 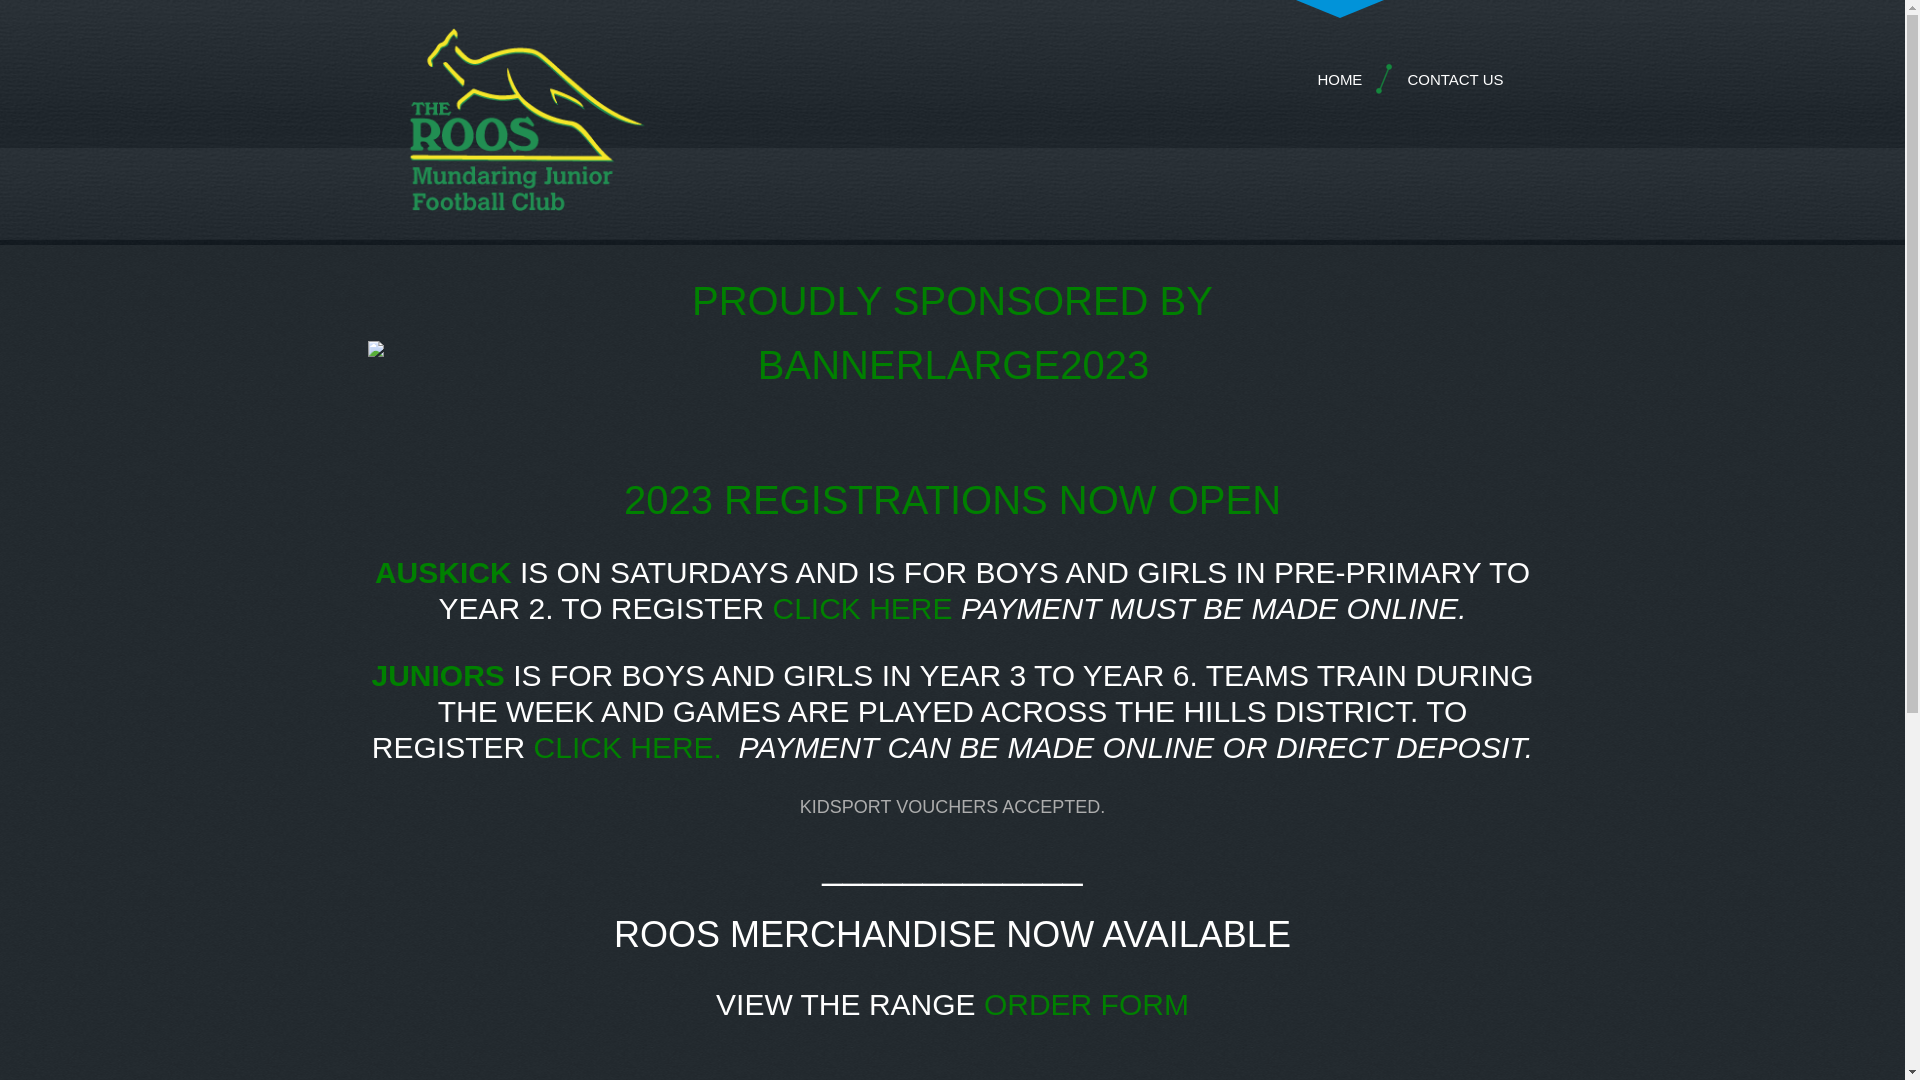 I want to click on CLICK HERE, so click(x=862, y=608).